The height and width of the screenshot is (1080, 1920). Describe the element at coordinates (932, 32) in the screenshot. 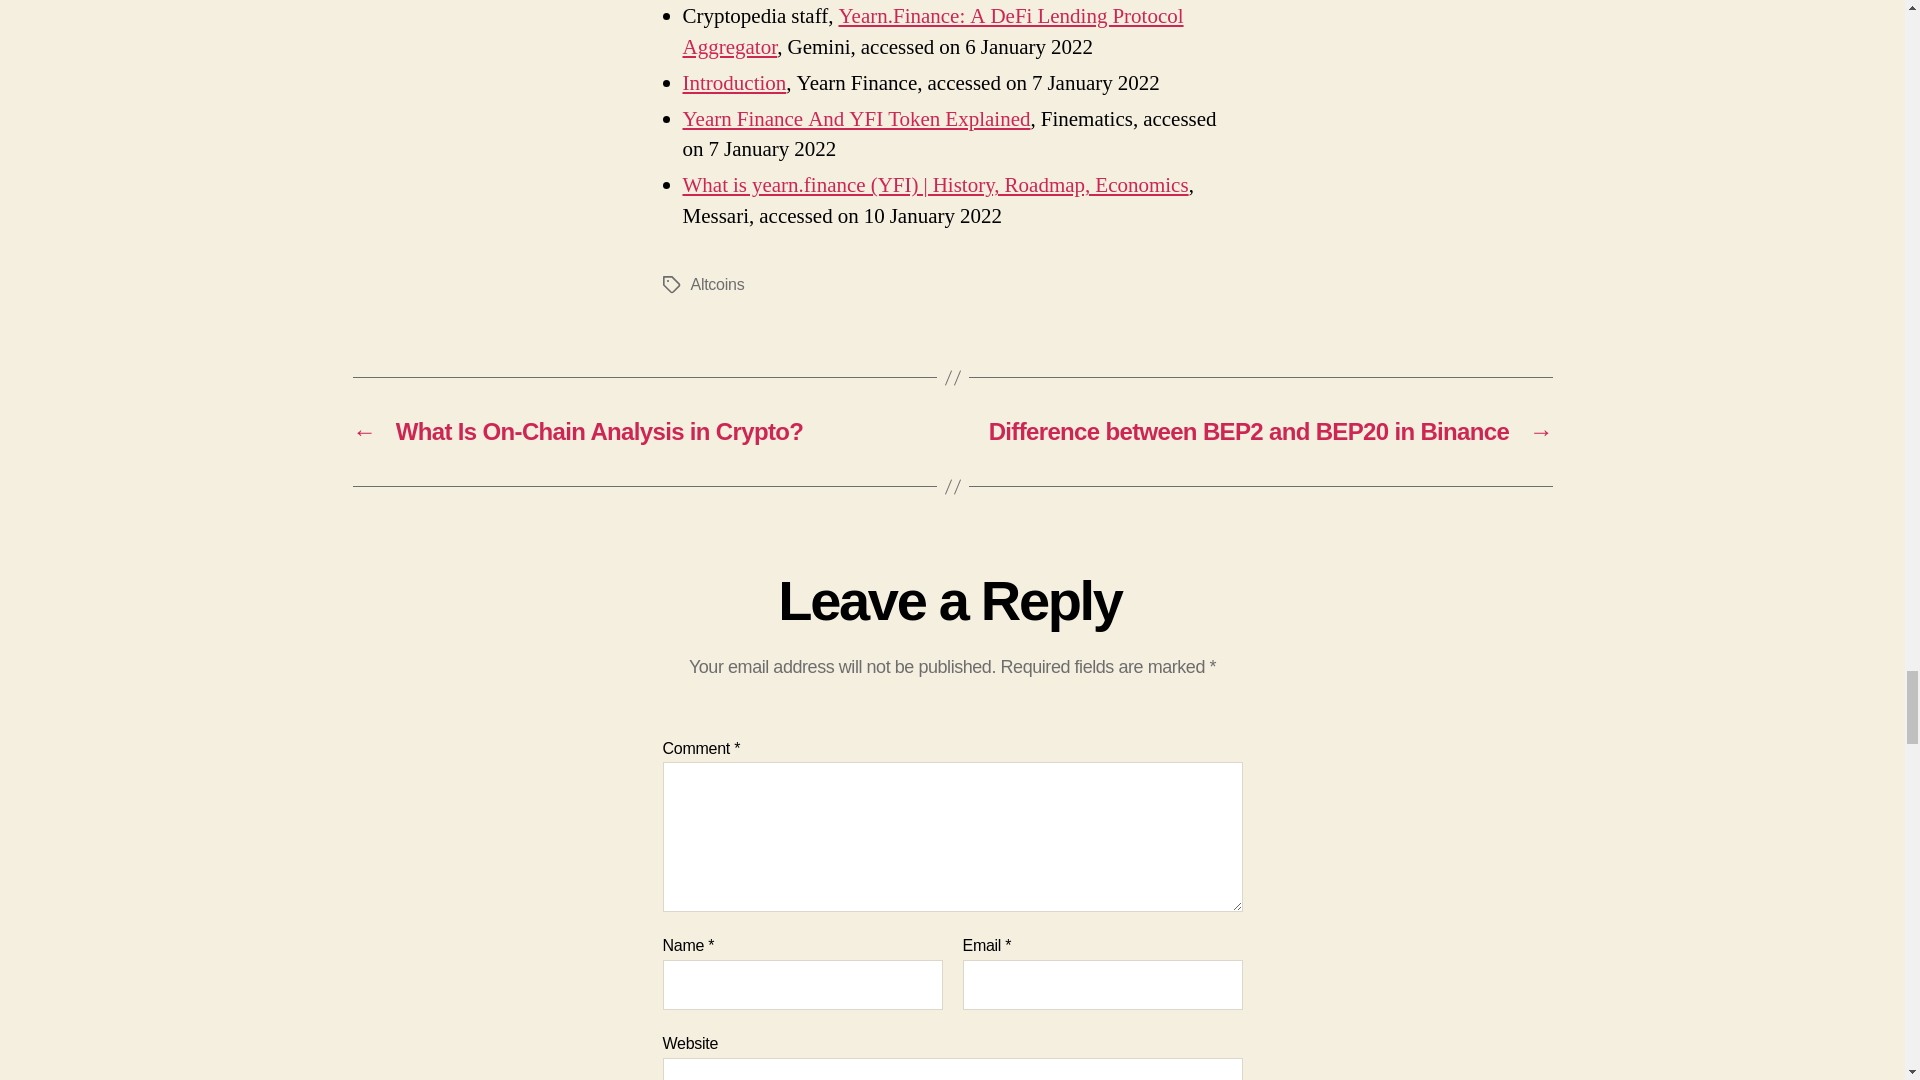

I see `Yearn.Finance: A DeFi Lending Protocol Aggregator` at that location.